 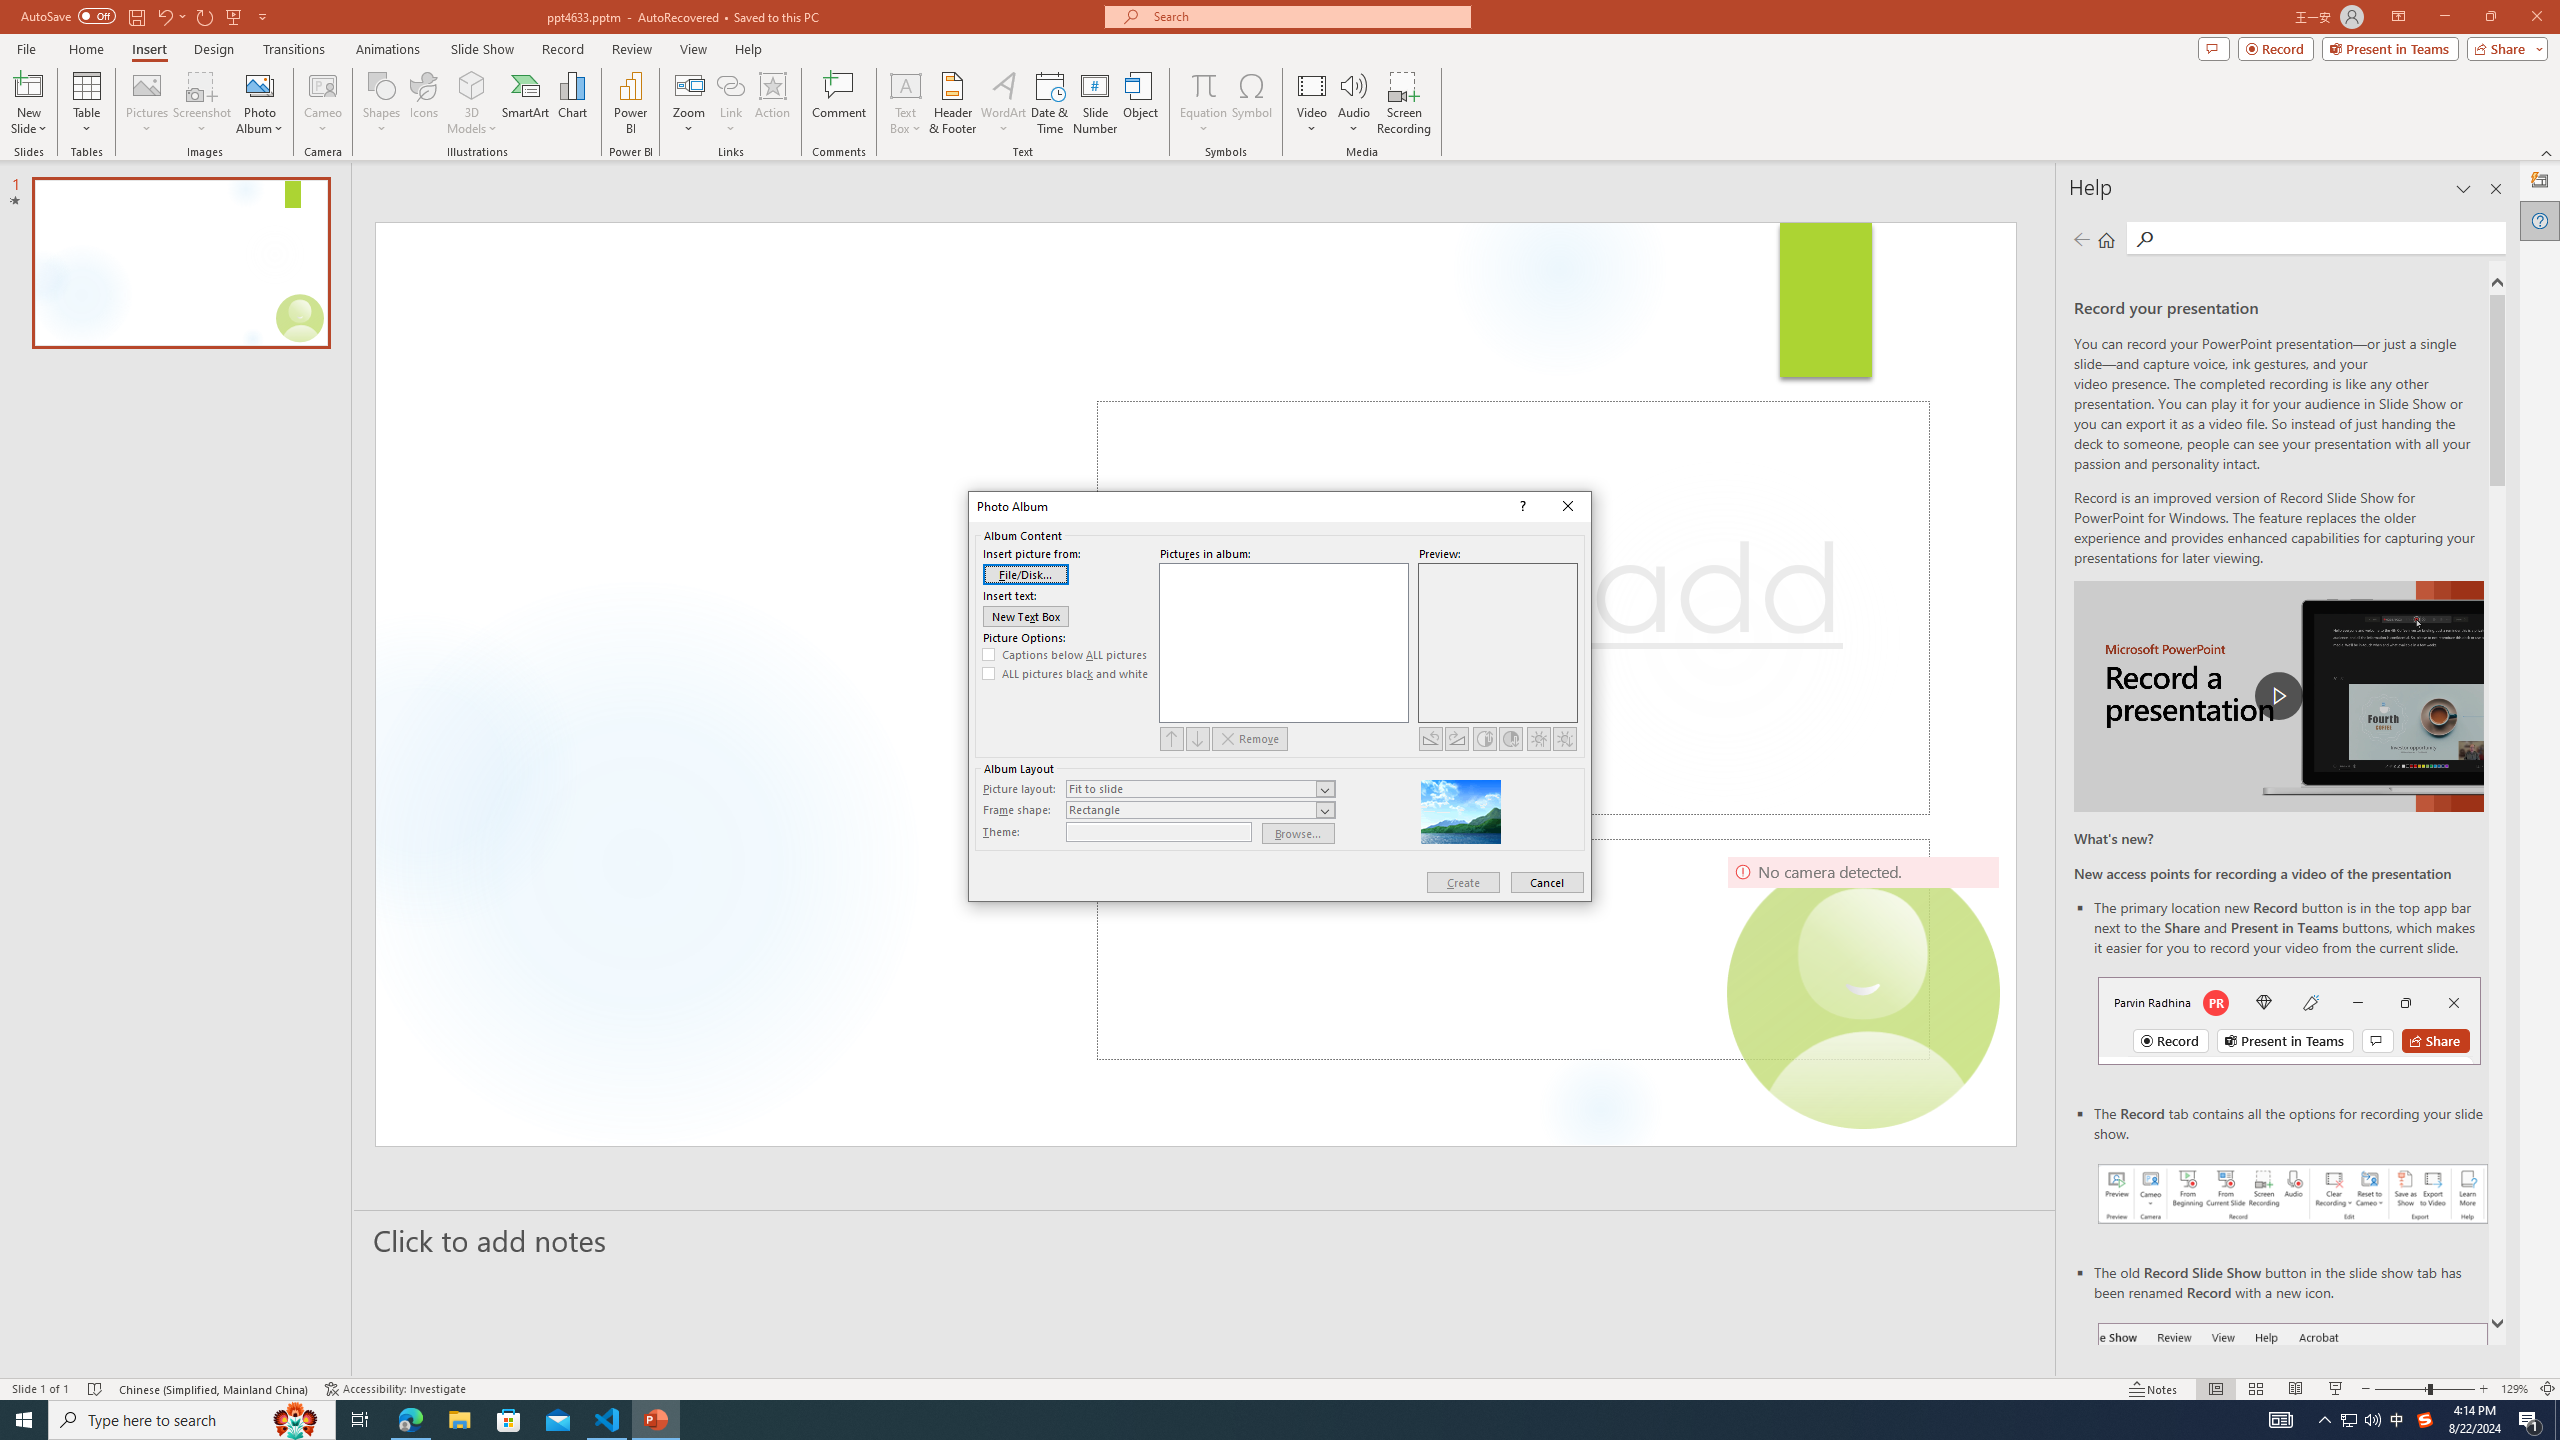 I want to click on Search highlights icon opens search home window, so click(x=296, y=1420).